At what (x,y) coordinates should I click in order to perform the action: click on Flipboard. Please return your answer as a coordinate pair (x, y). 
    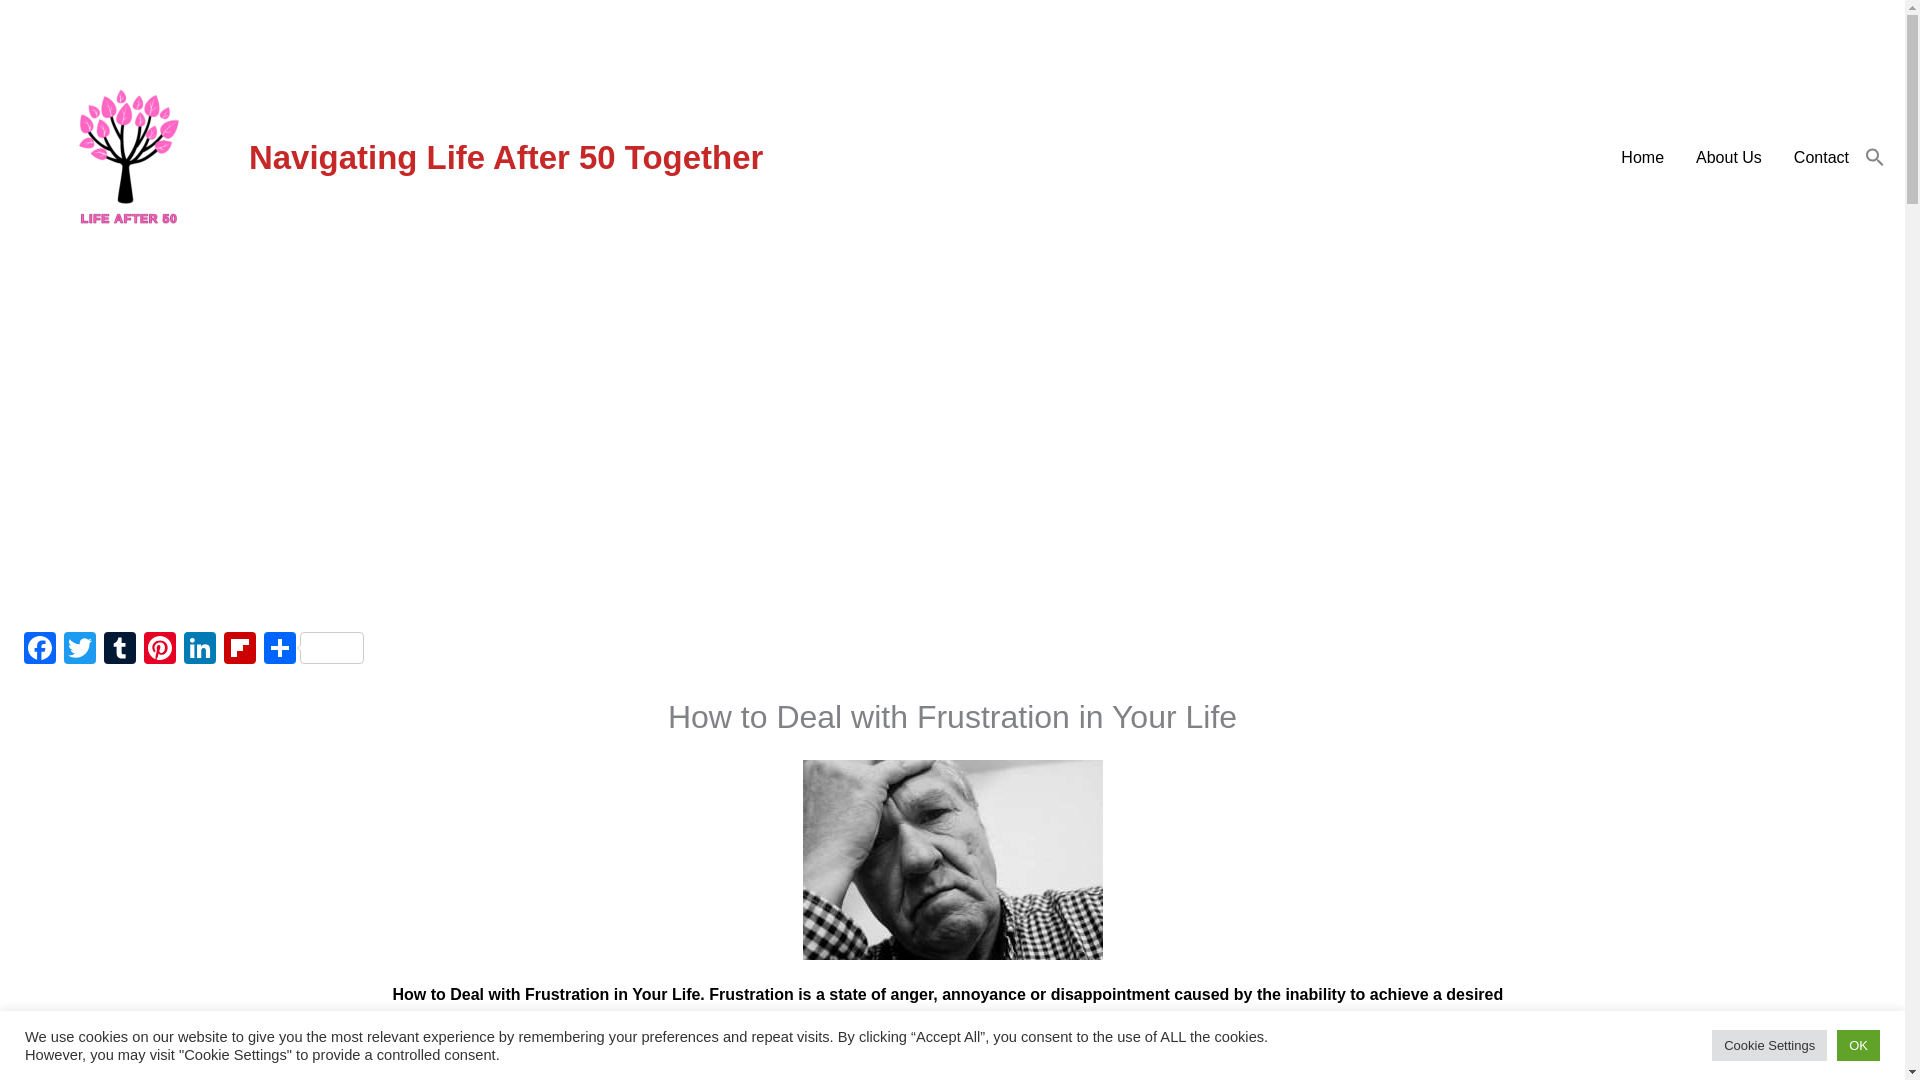
    Looking at the image, I should click on (240, 650).